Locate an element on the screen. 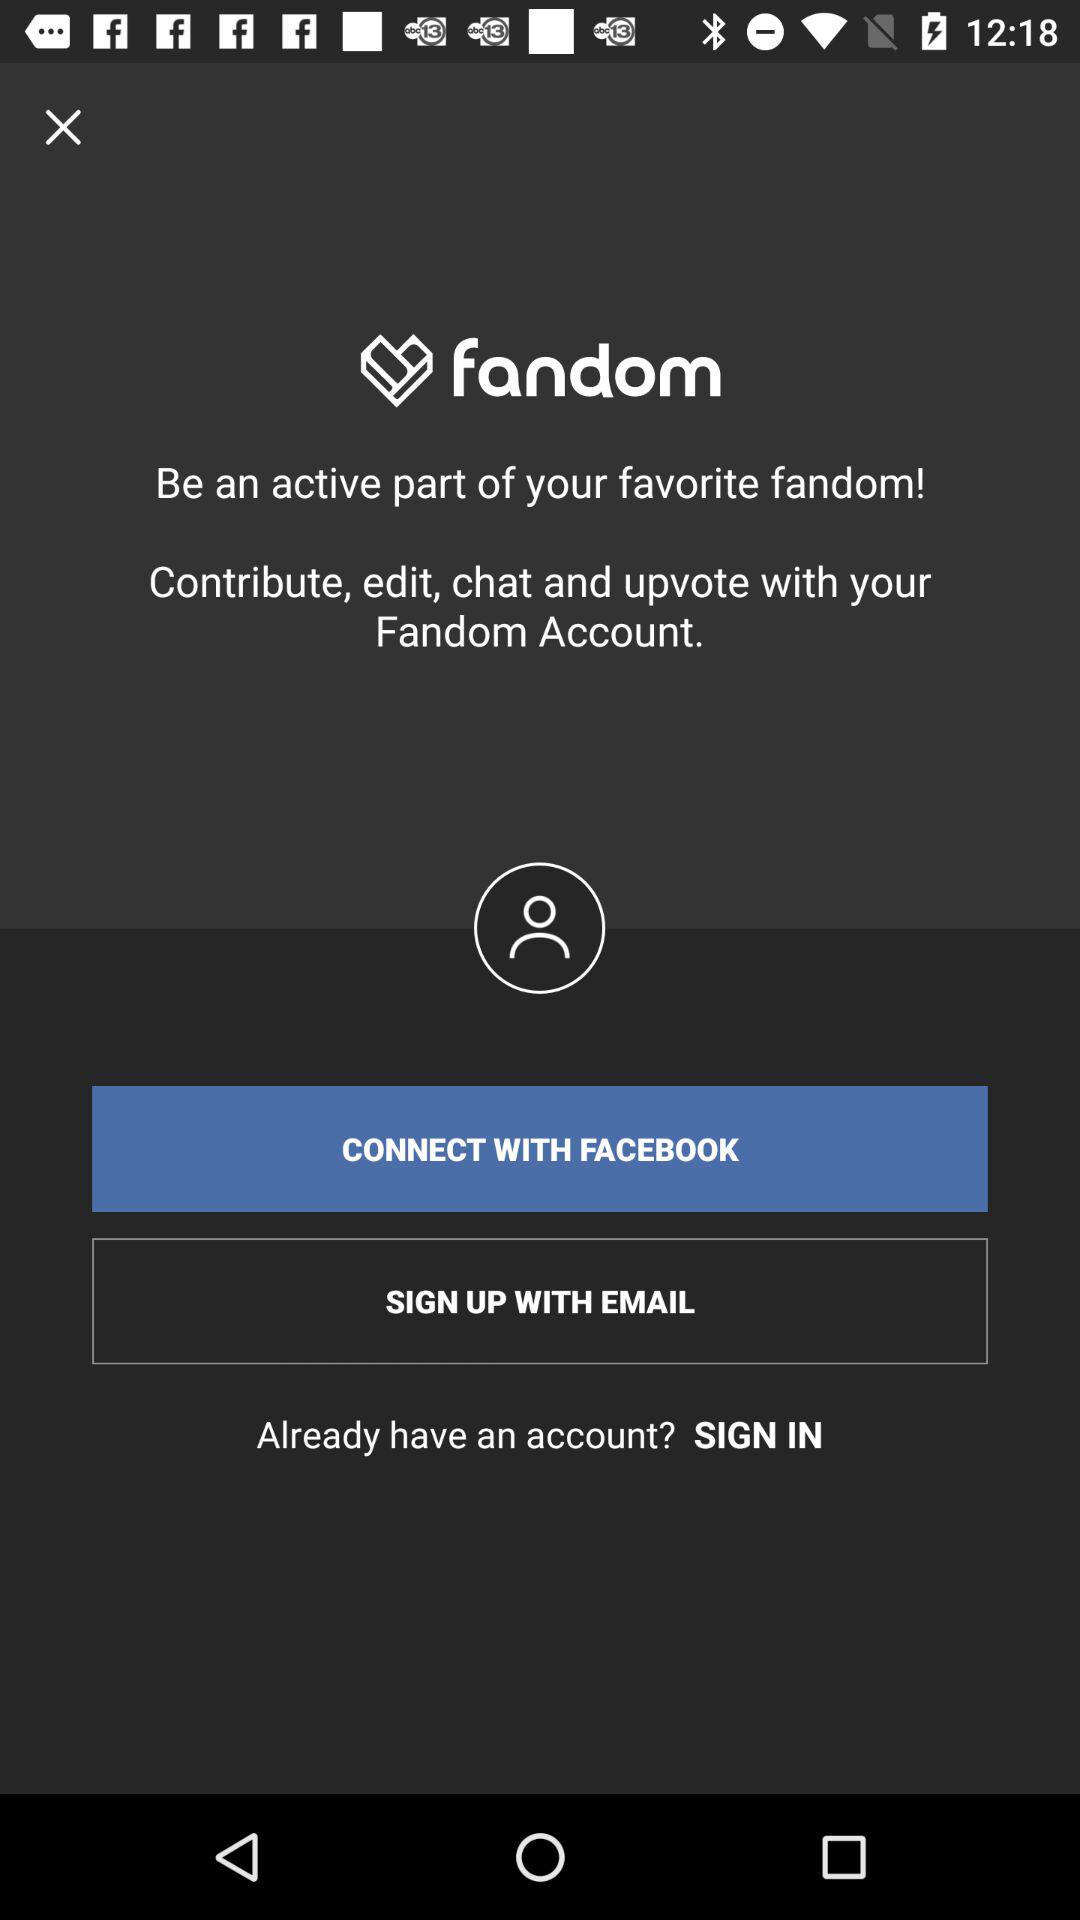 Image resolution: width=1080 pixels, height=1920 pixels. turn on item above already have an is located at coordinates (540, 1301).